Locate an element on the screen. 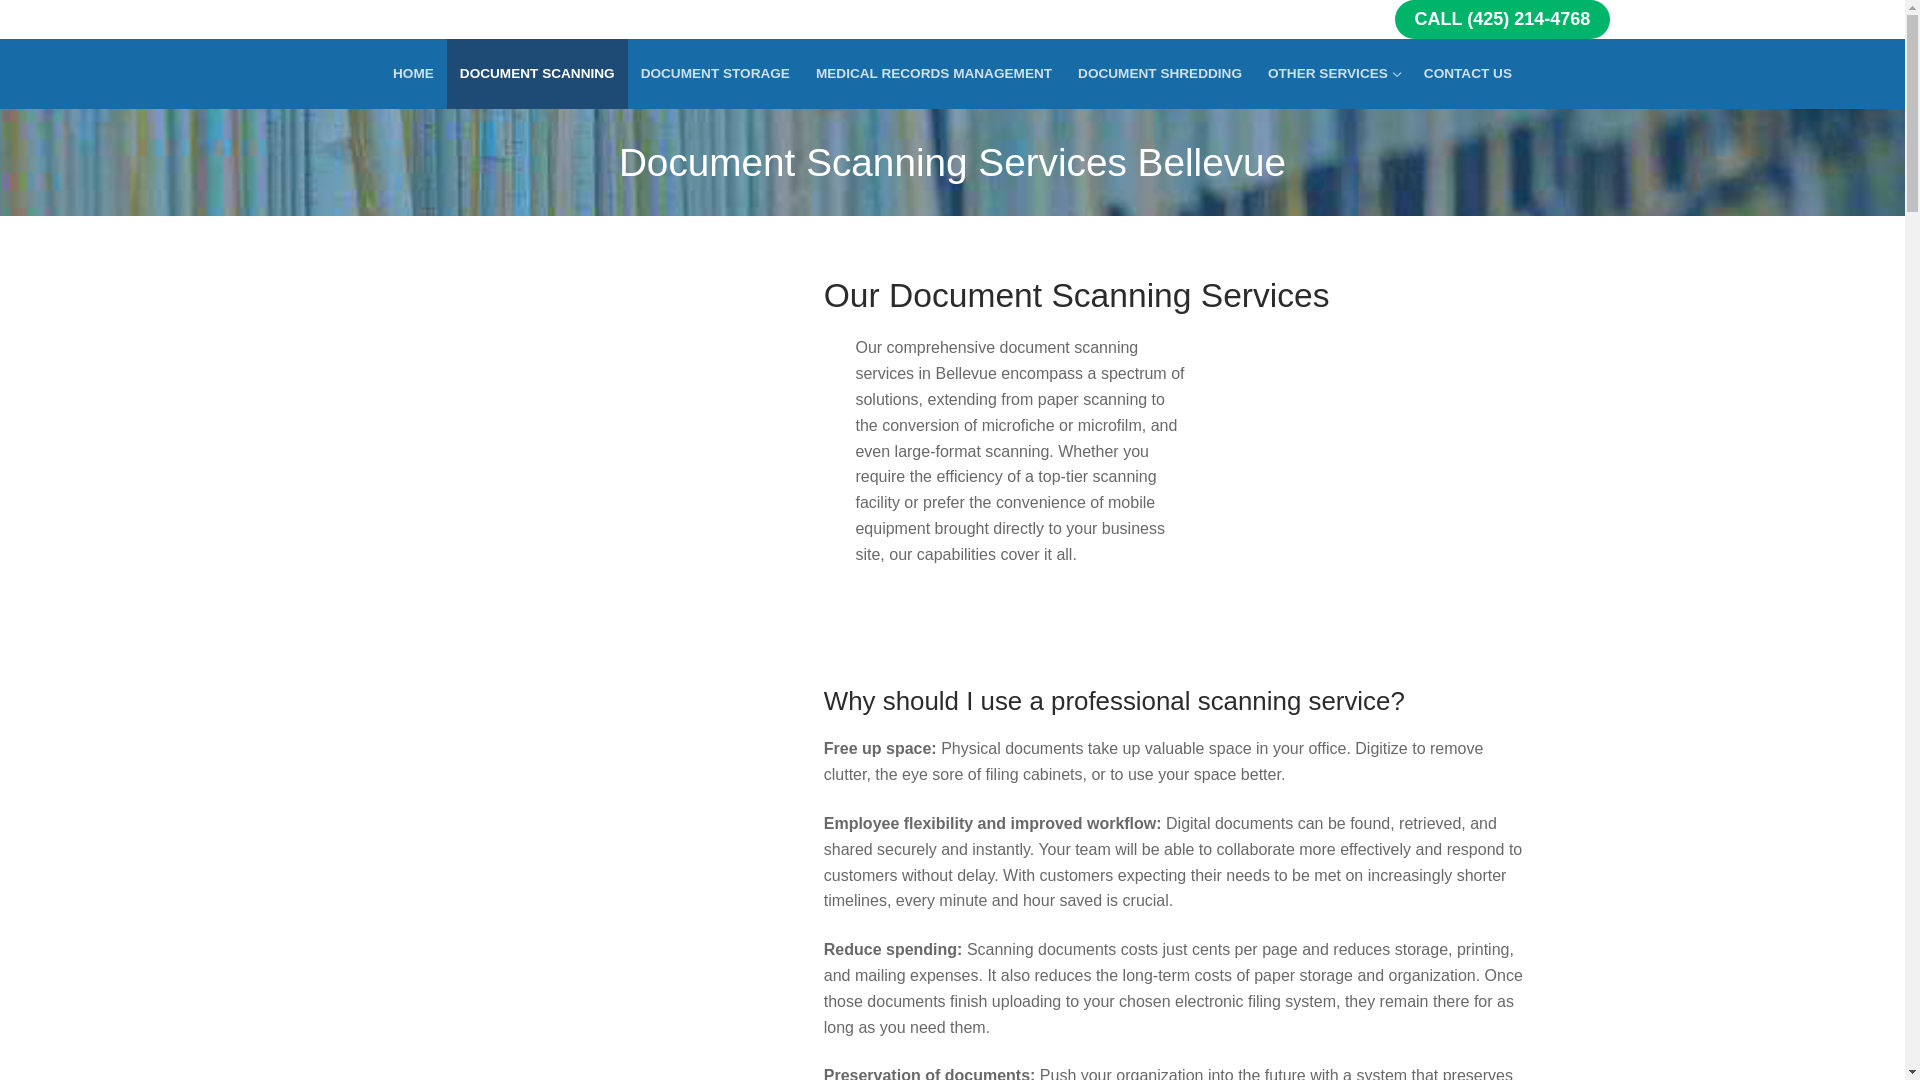 Image resolution: width=1920 pixels, height=1080 pixels. HOME is located at coordinates (414, 74).